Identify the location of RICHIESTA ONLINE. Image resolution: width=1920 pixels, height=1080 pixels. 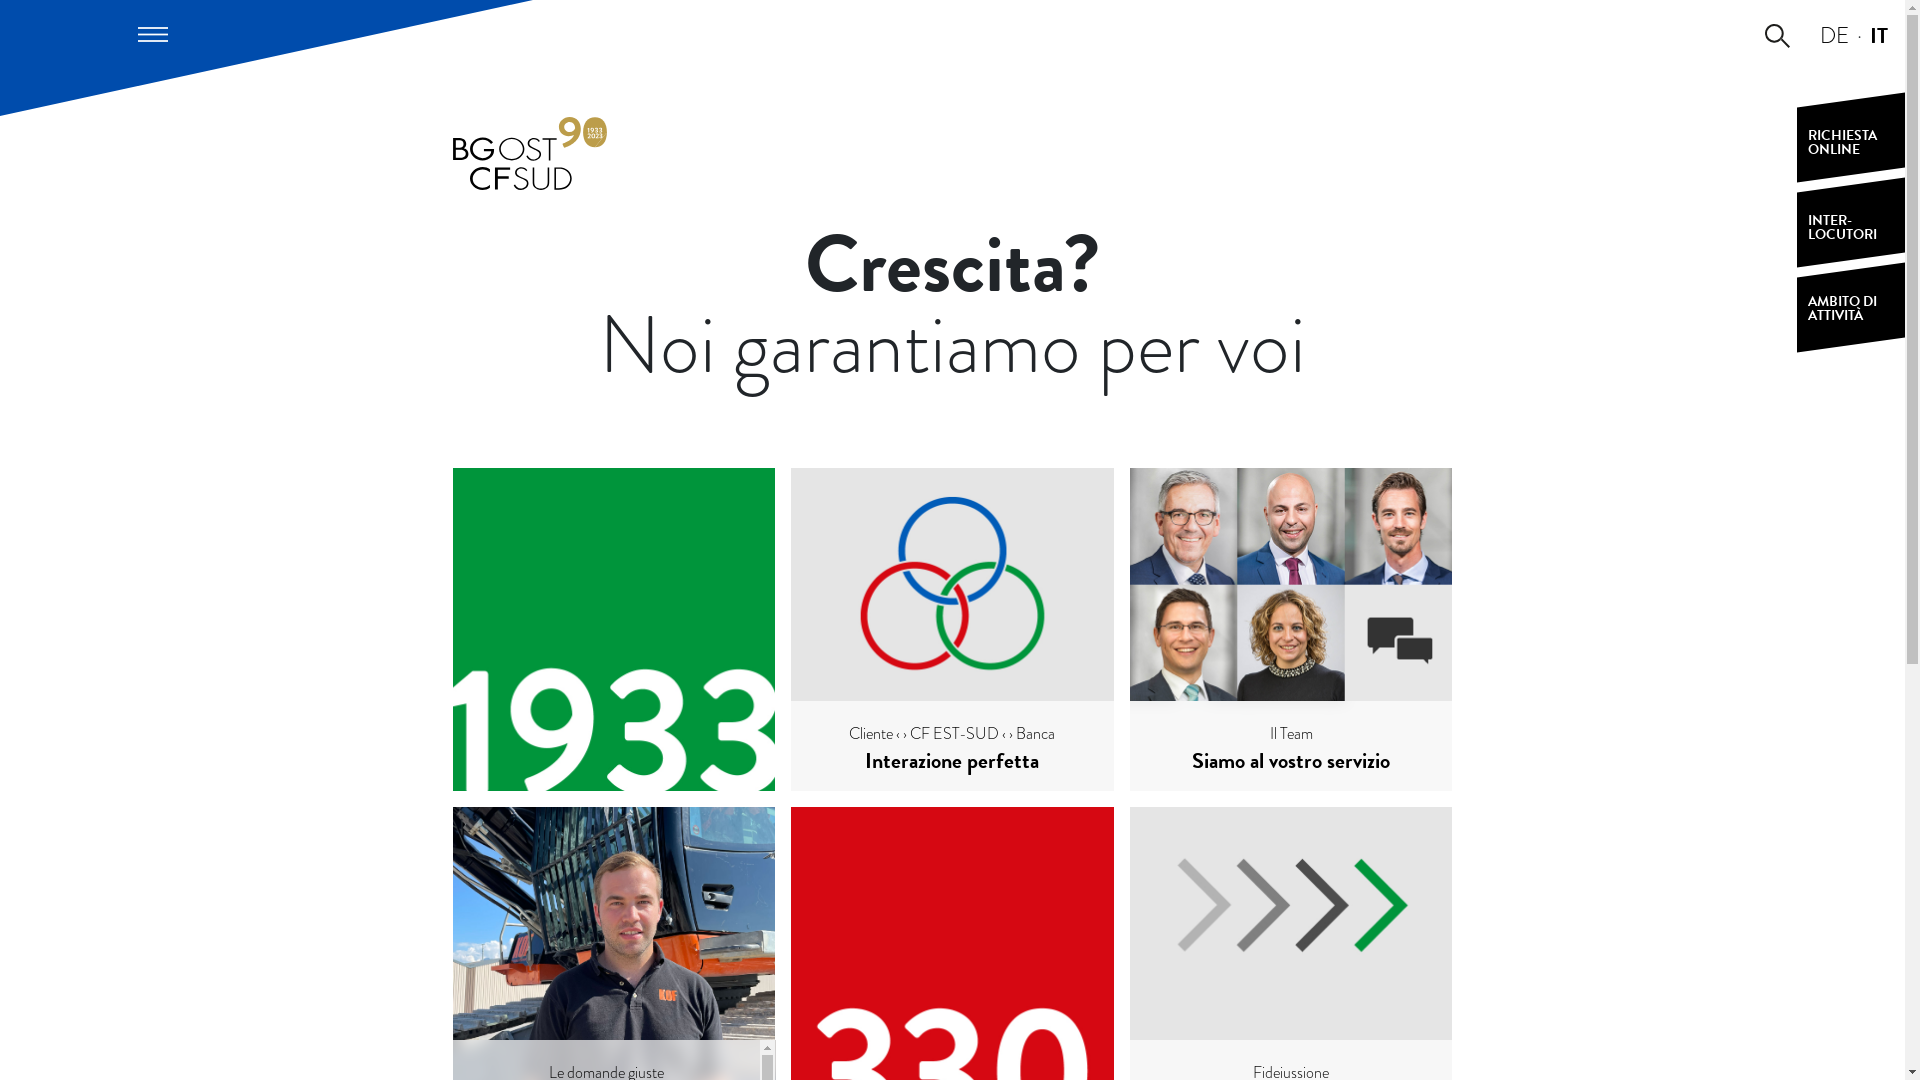
(1851, 138).